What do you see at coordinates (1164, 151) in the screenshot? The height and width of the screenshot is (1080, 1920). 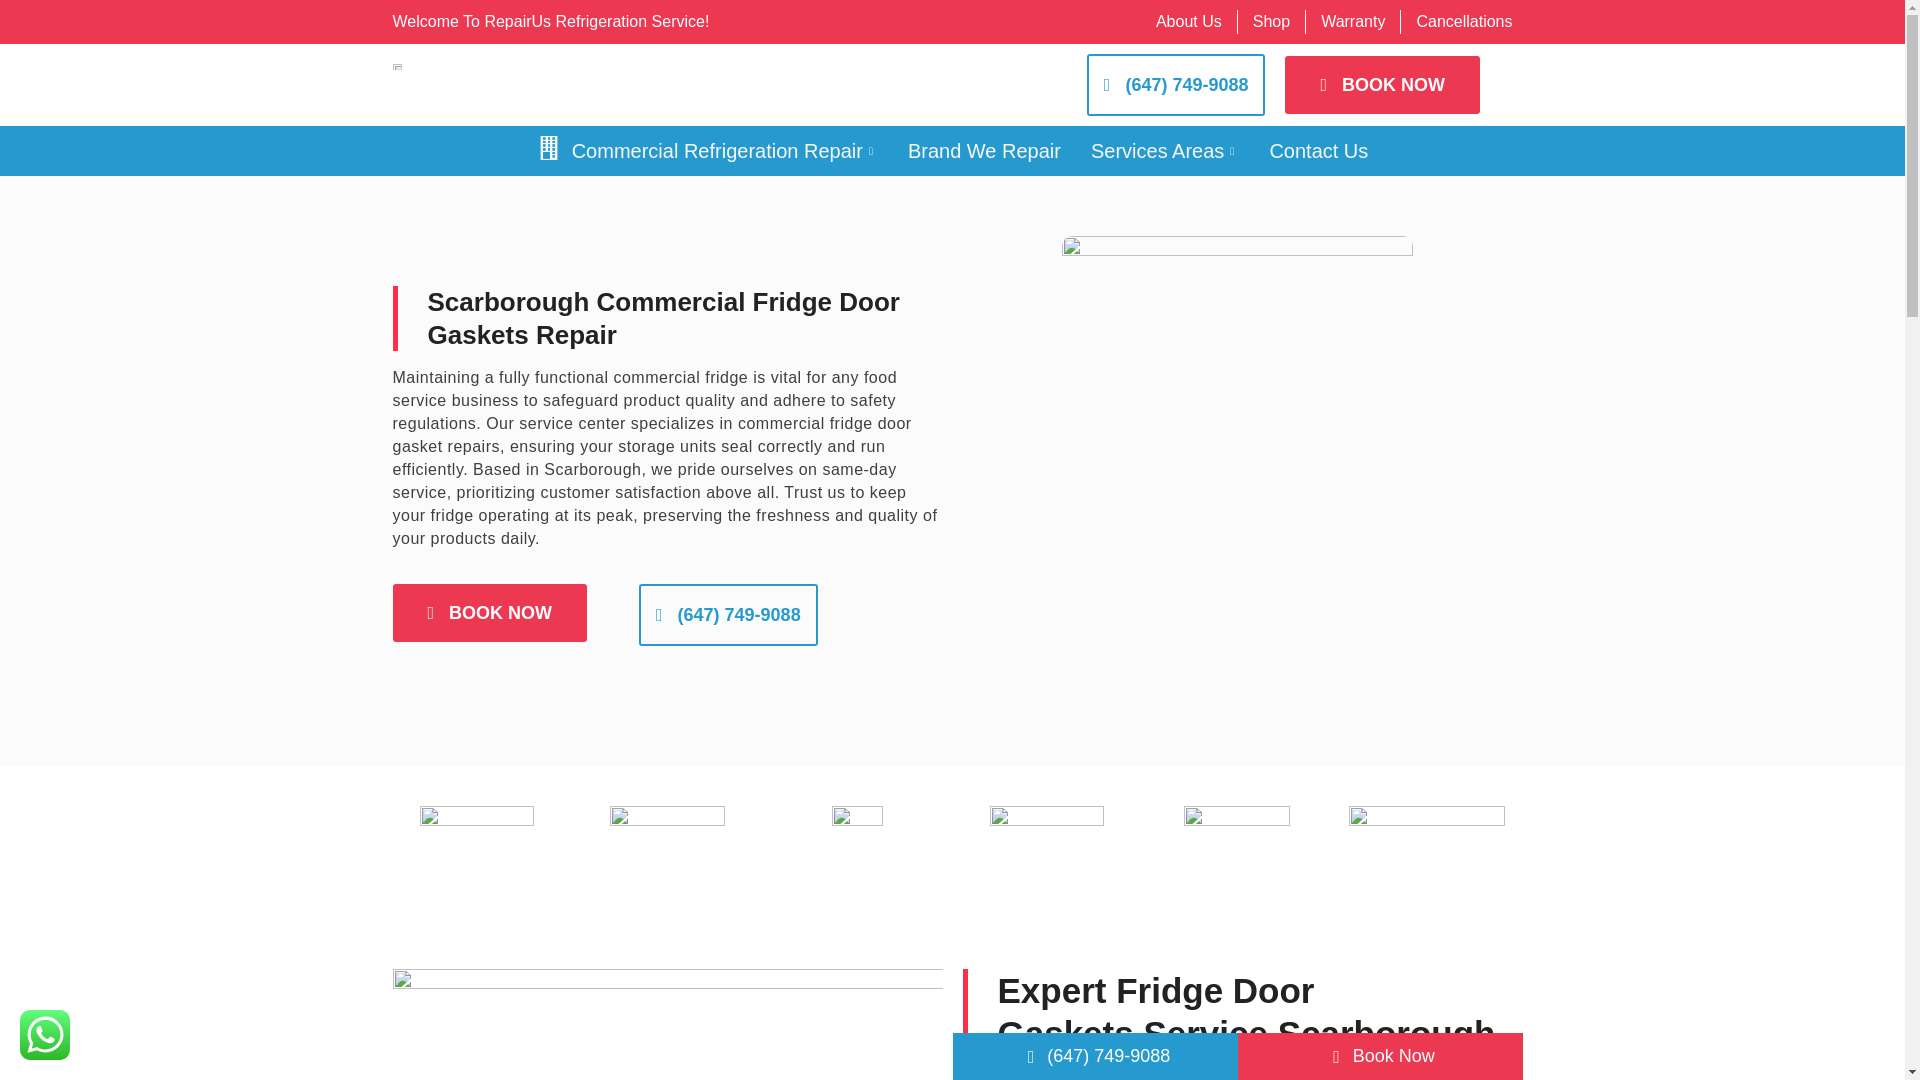 I see `Services Areas` at bounding box center [1164, 151].